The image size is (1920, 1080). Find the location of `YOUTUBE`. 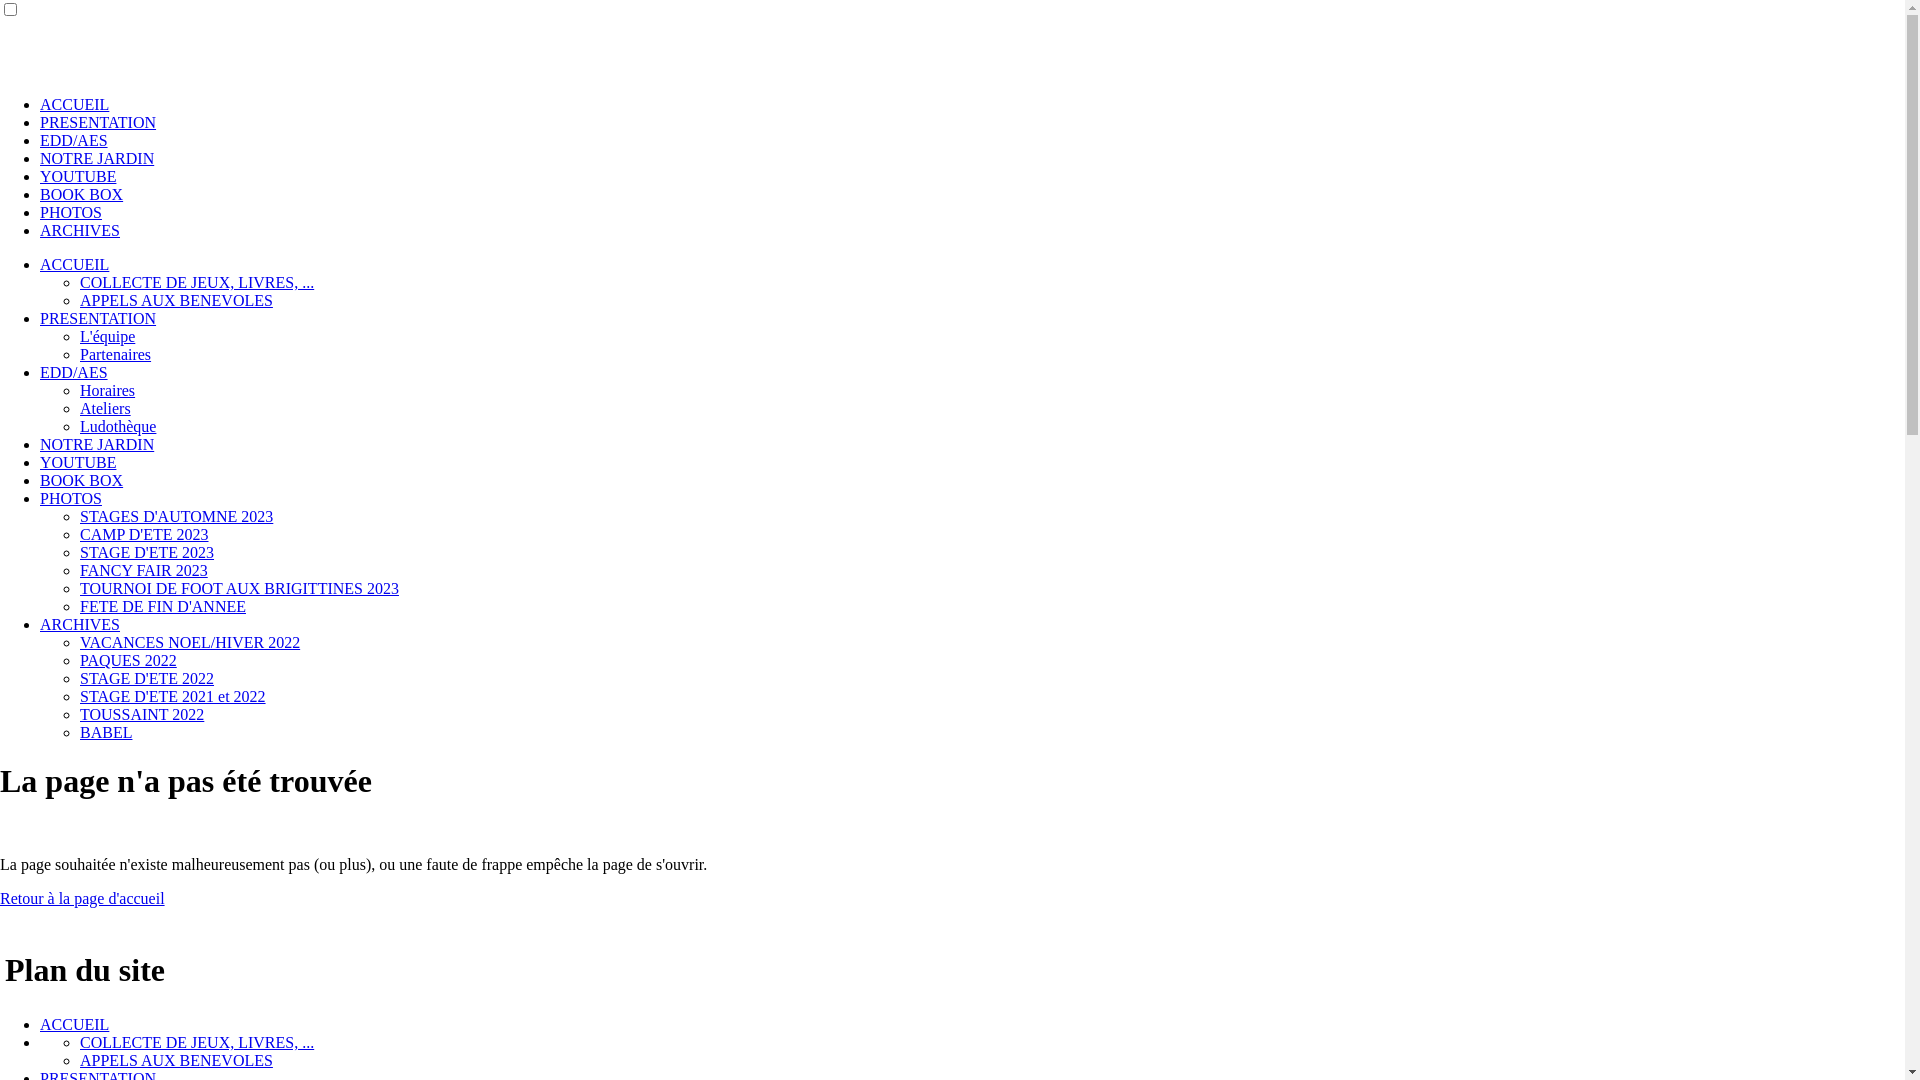

YOUTUBE is located at coordinates (78, 176).